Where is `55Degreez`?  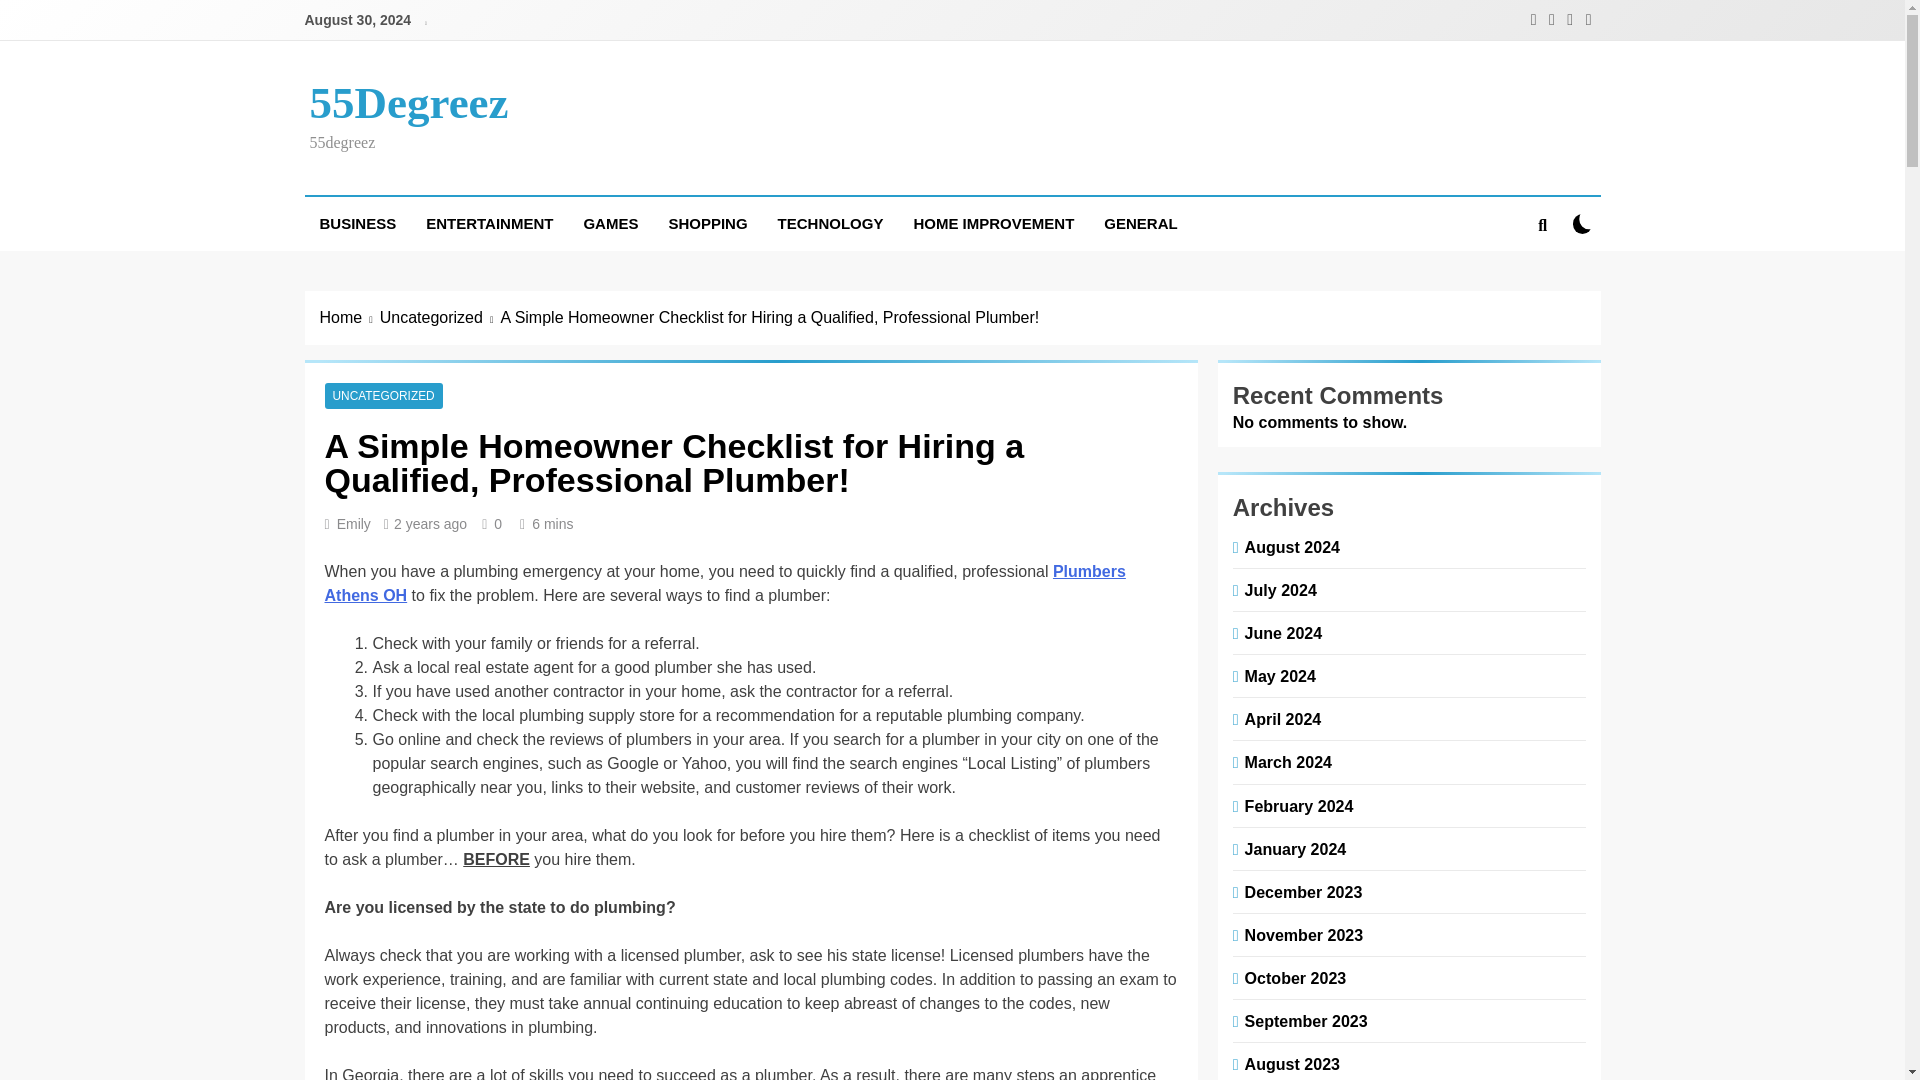 55Degreez is located at coordinates (408, 102).